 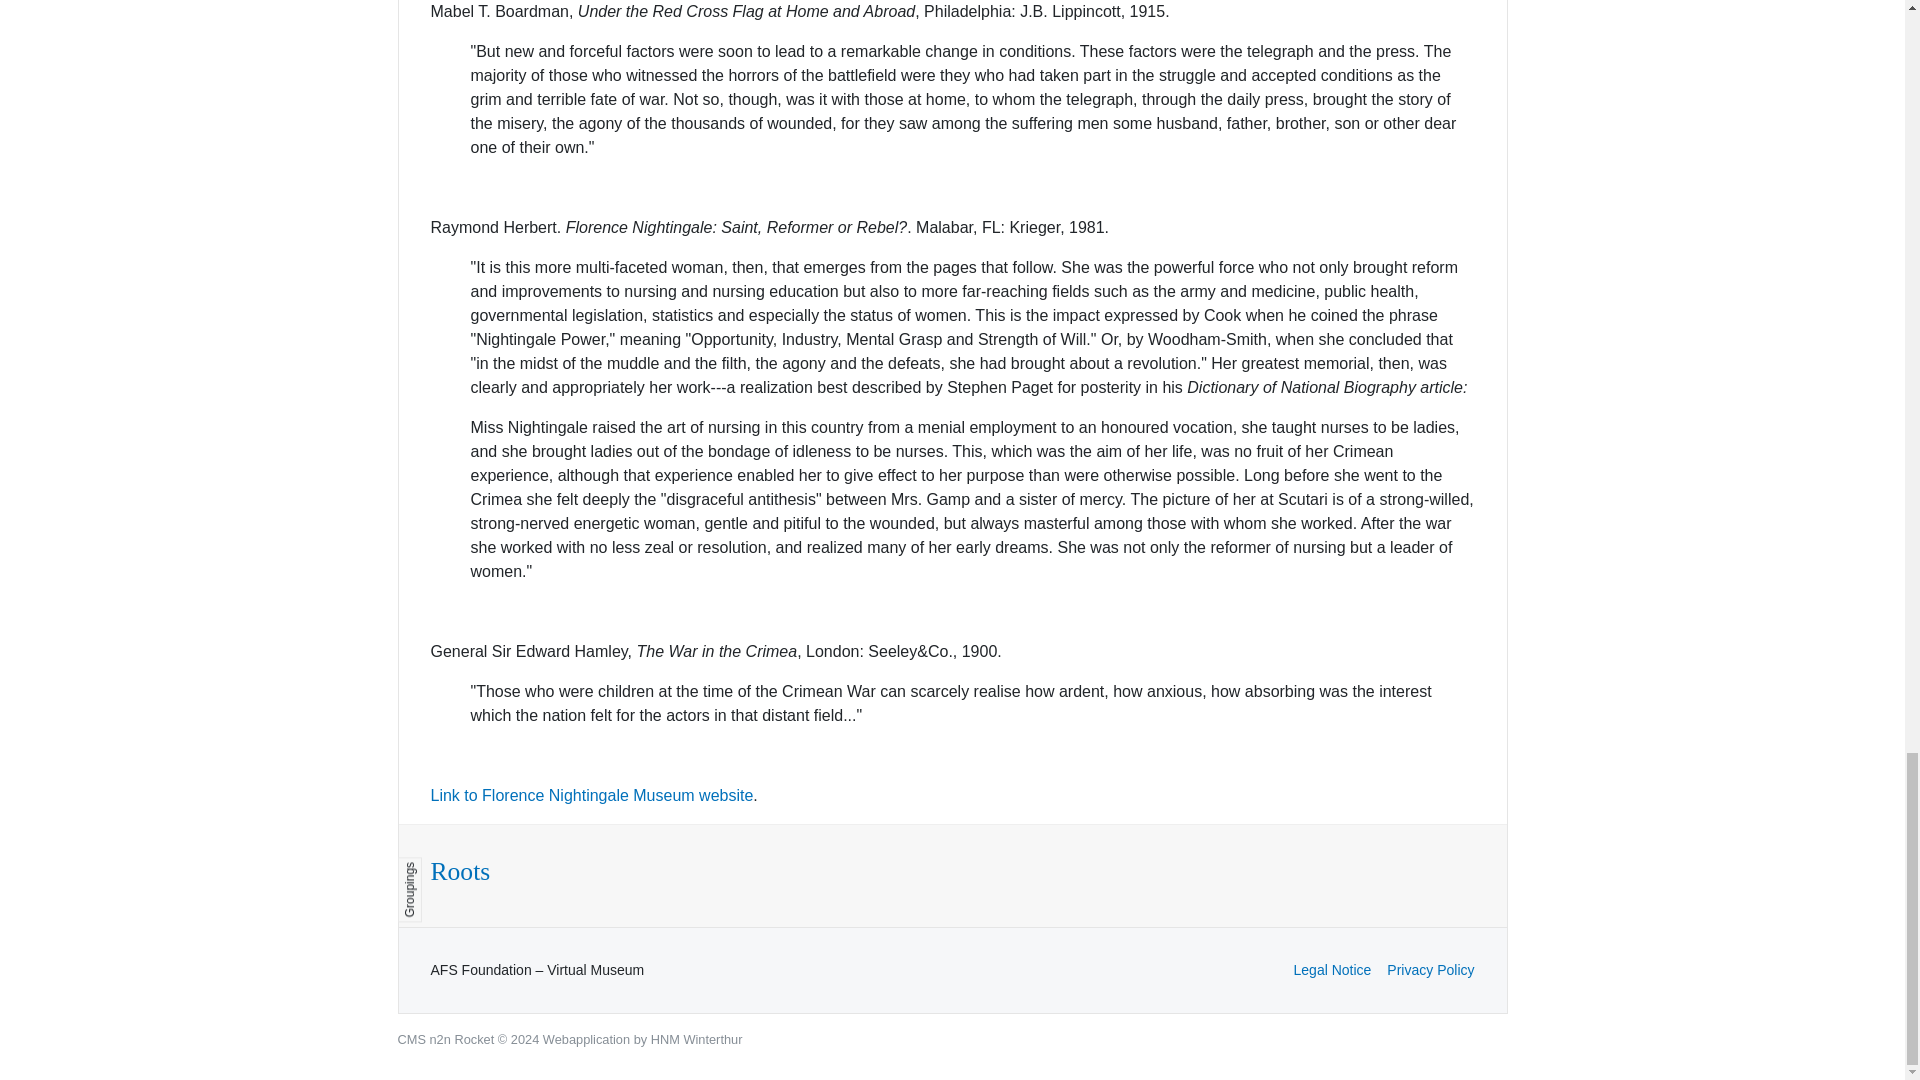 I want to click on CMS n2n Rocket, so click(x=446, y=1039).